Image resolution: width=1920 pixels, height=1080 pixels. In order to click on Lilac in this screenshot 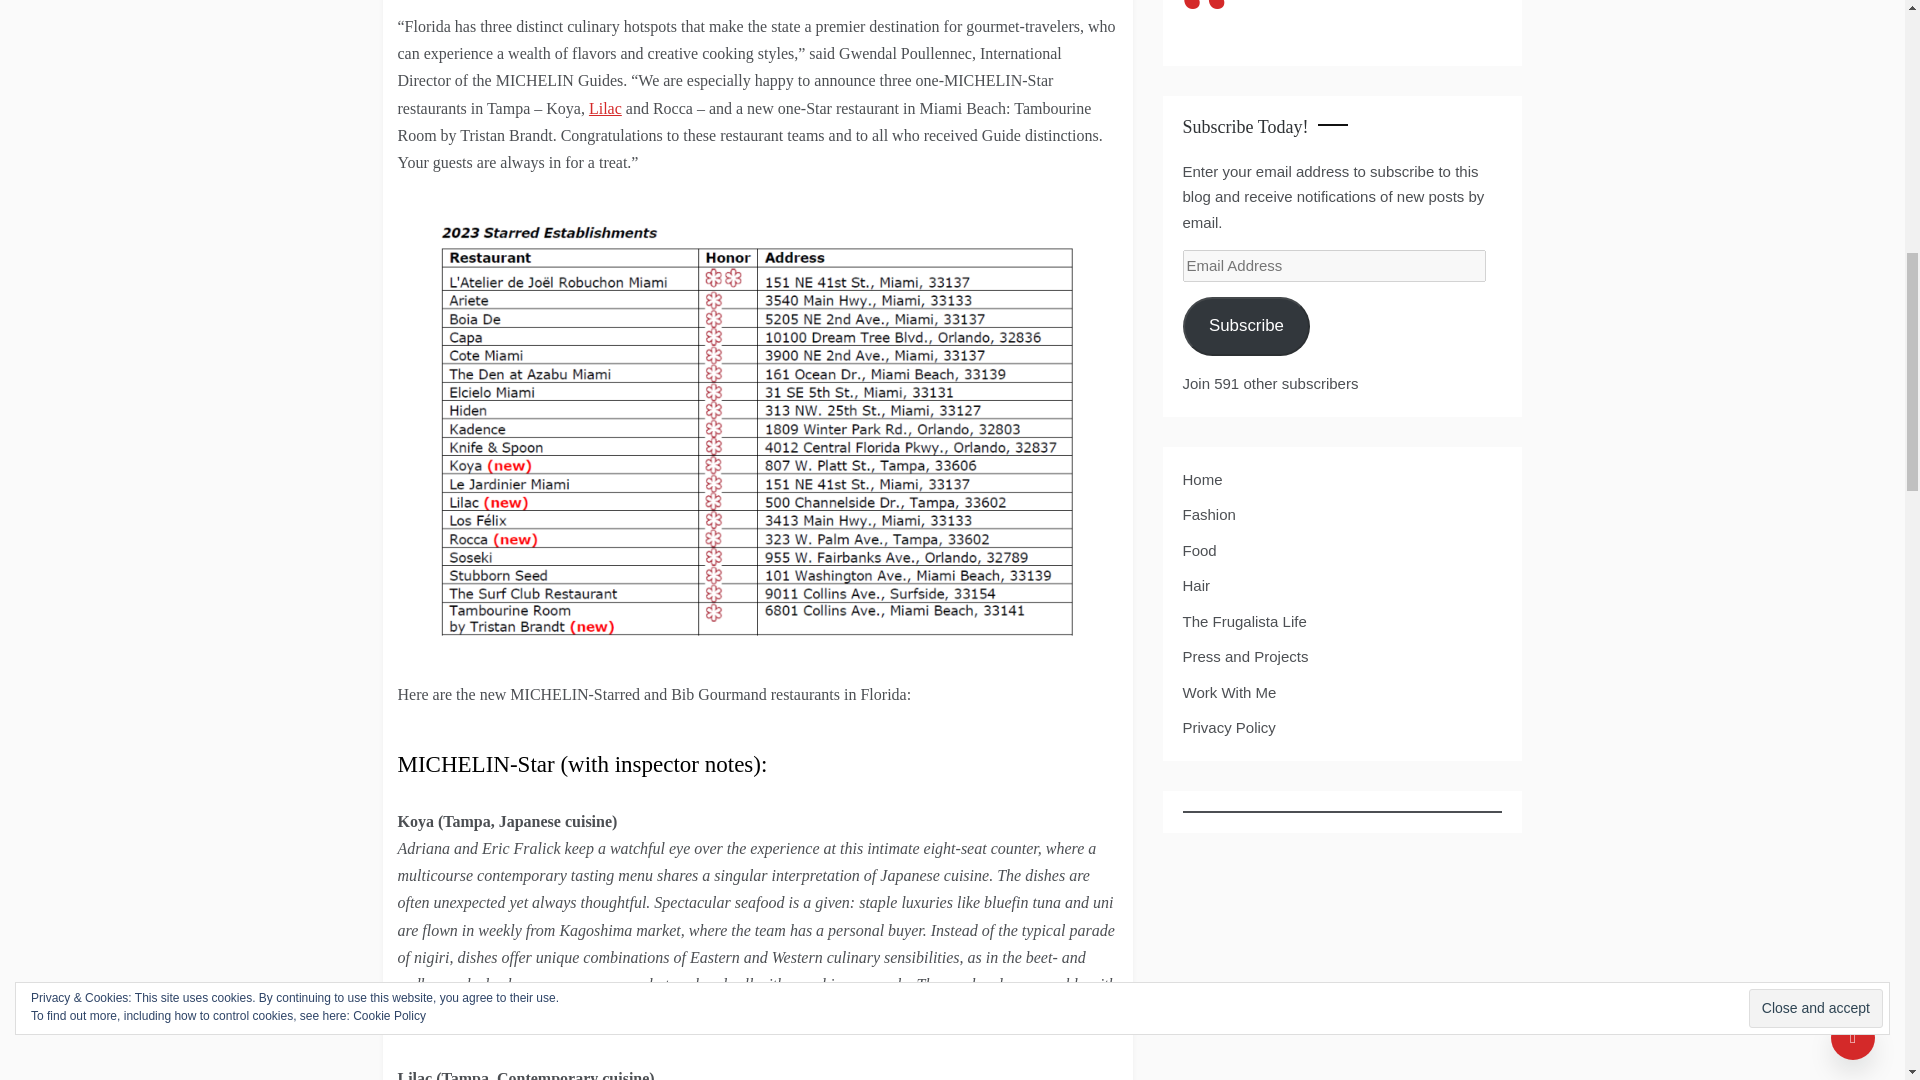, I will do `click(606, 108)`.